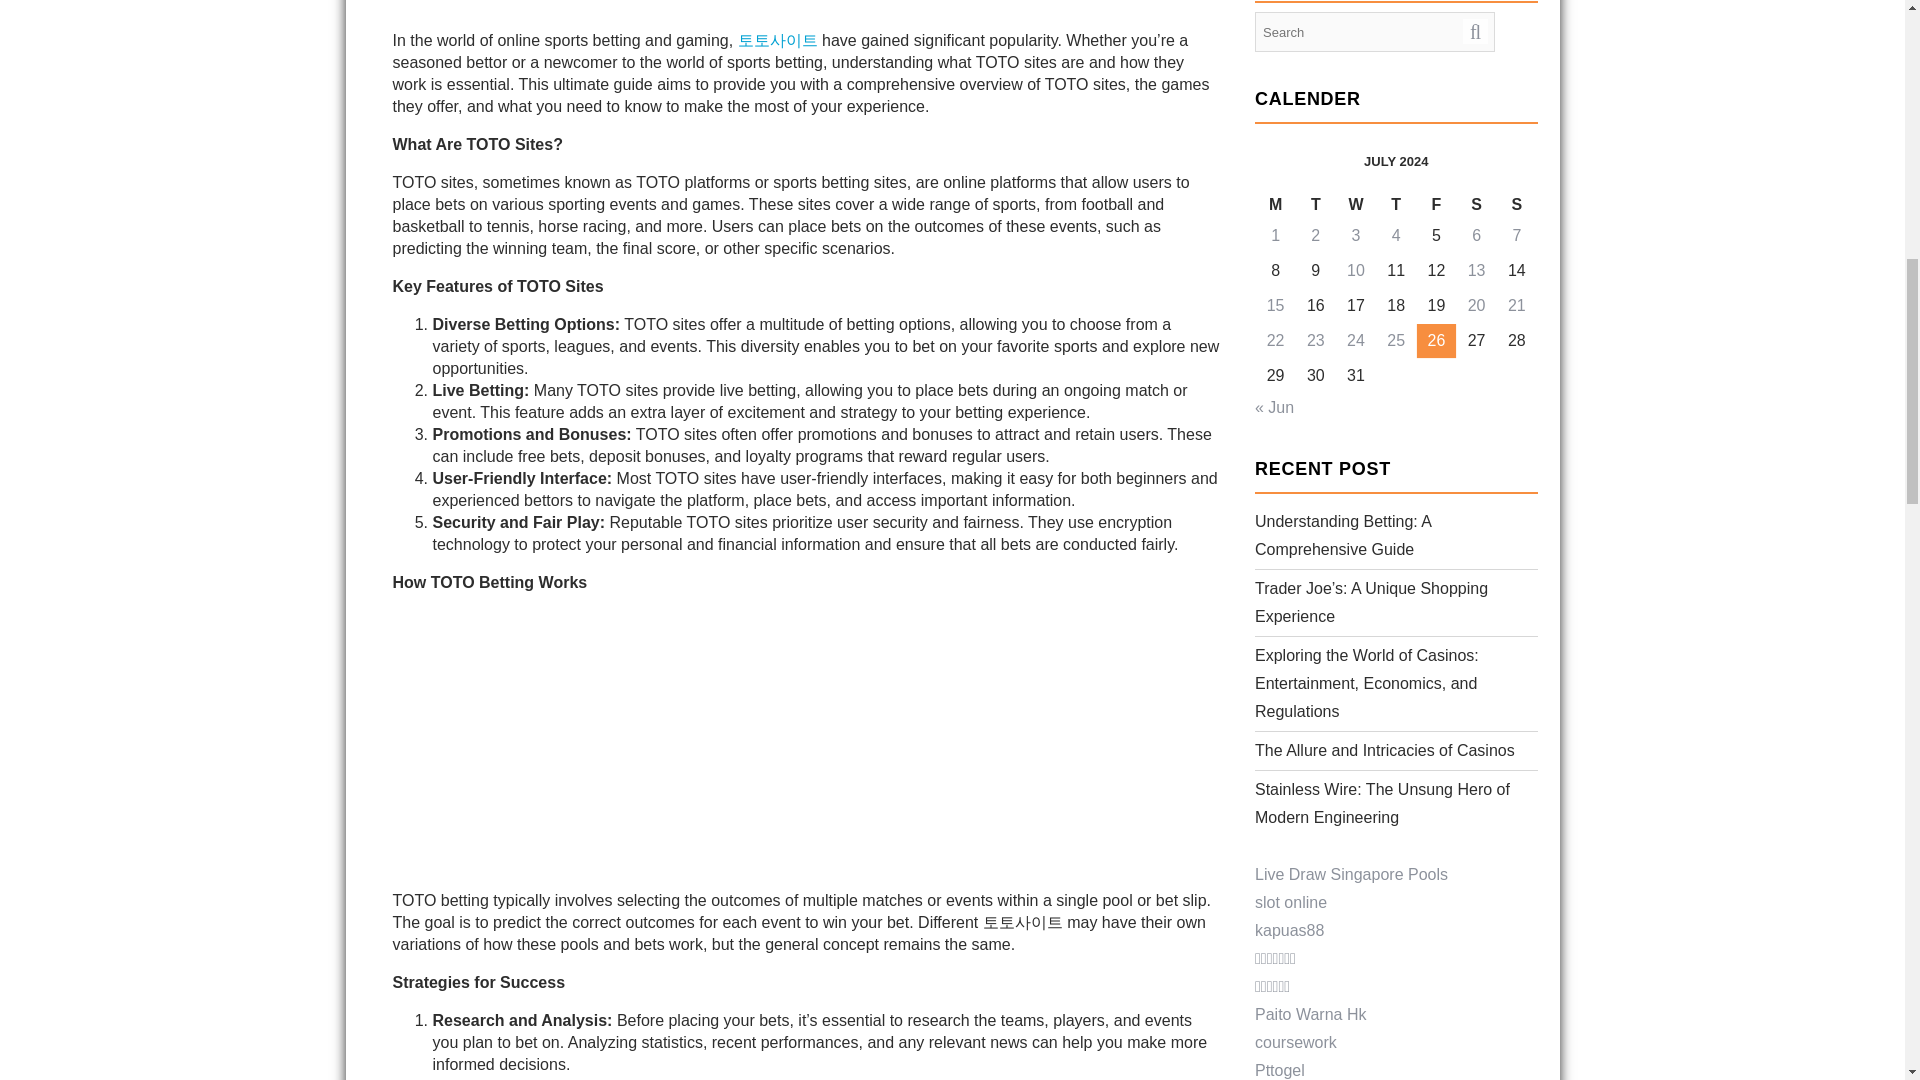  Describe the element at coordinates (1396, 206) in the screenshot. I see `Thursday` at that location.